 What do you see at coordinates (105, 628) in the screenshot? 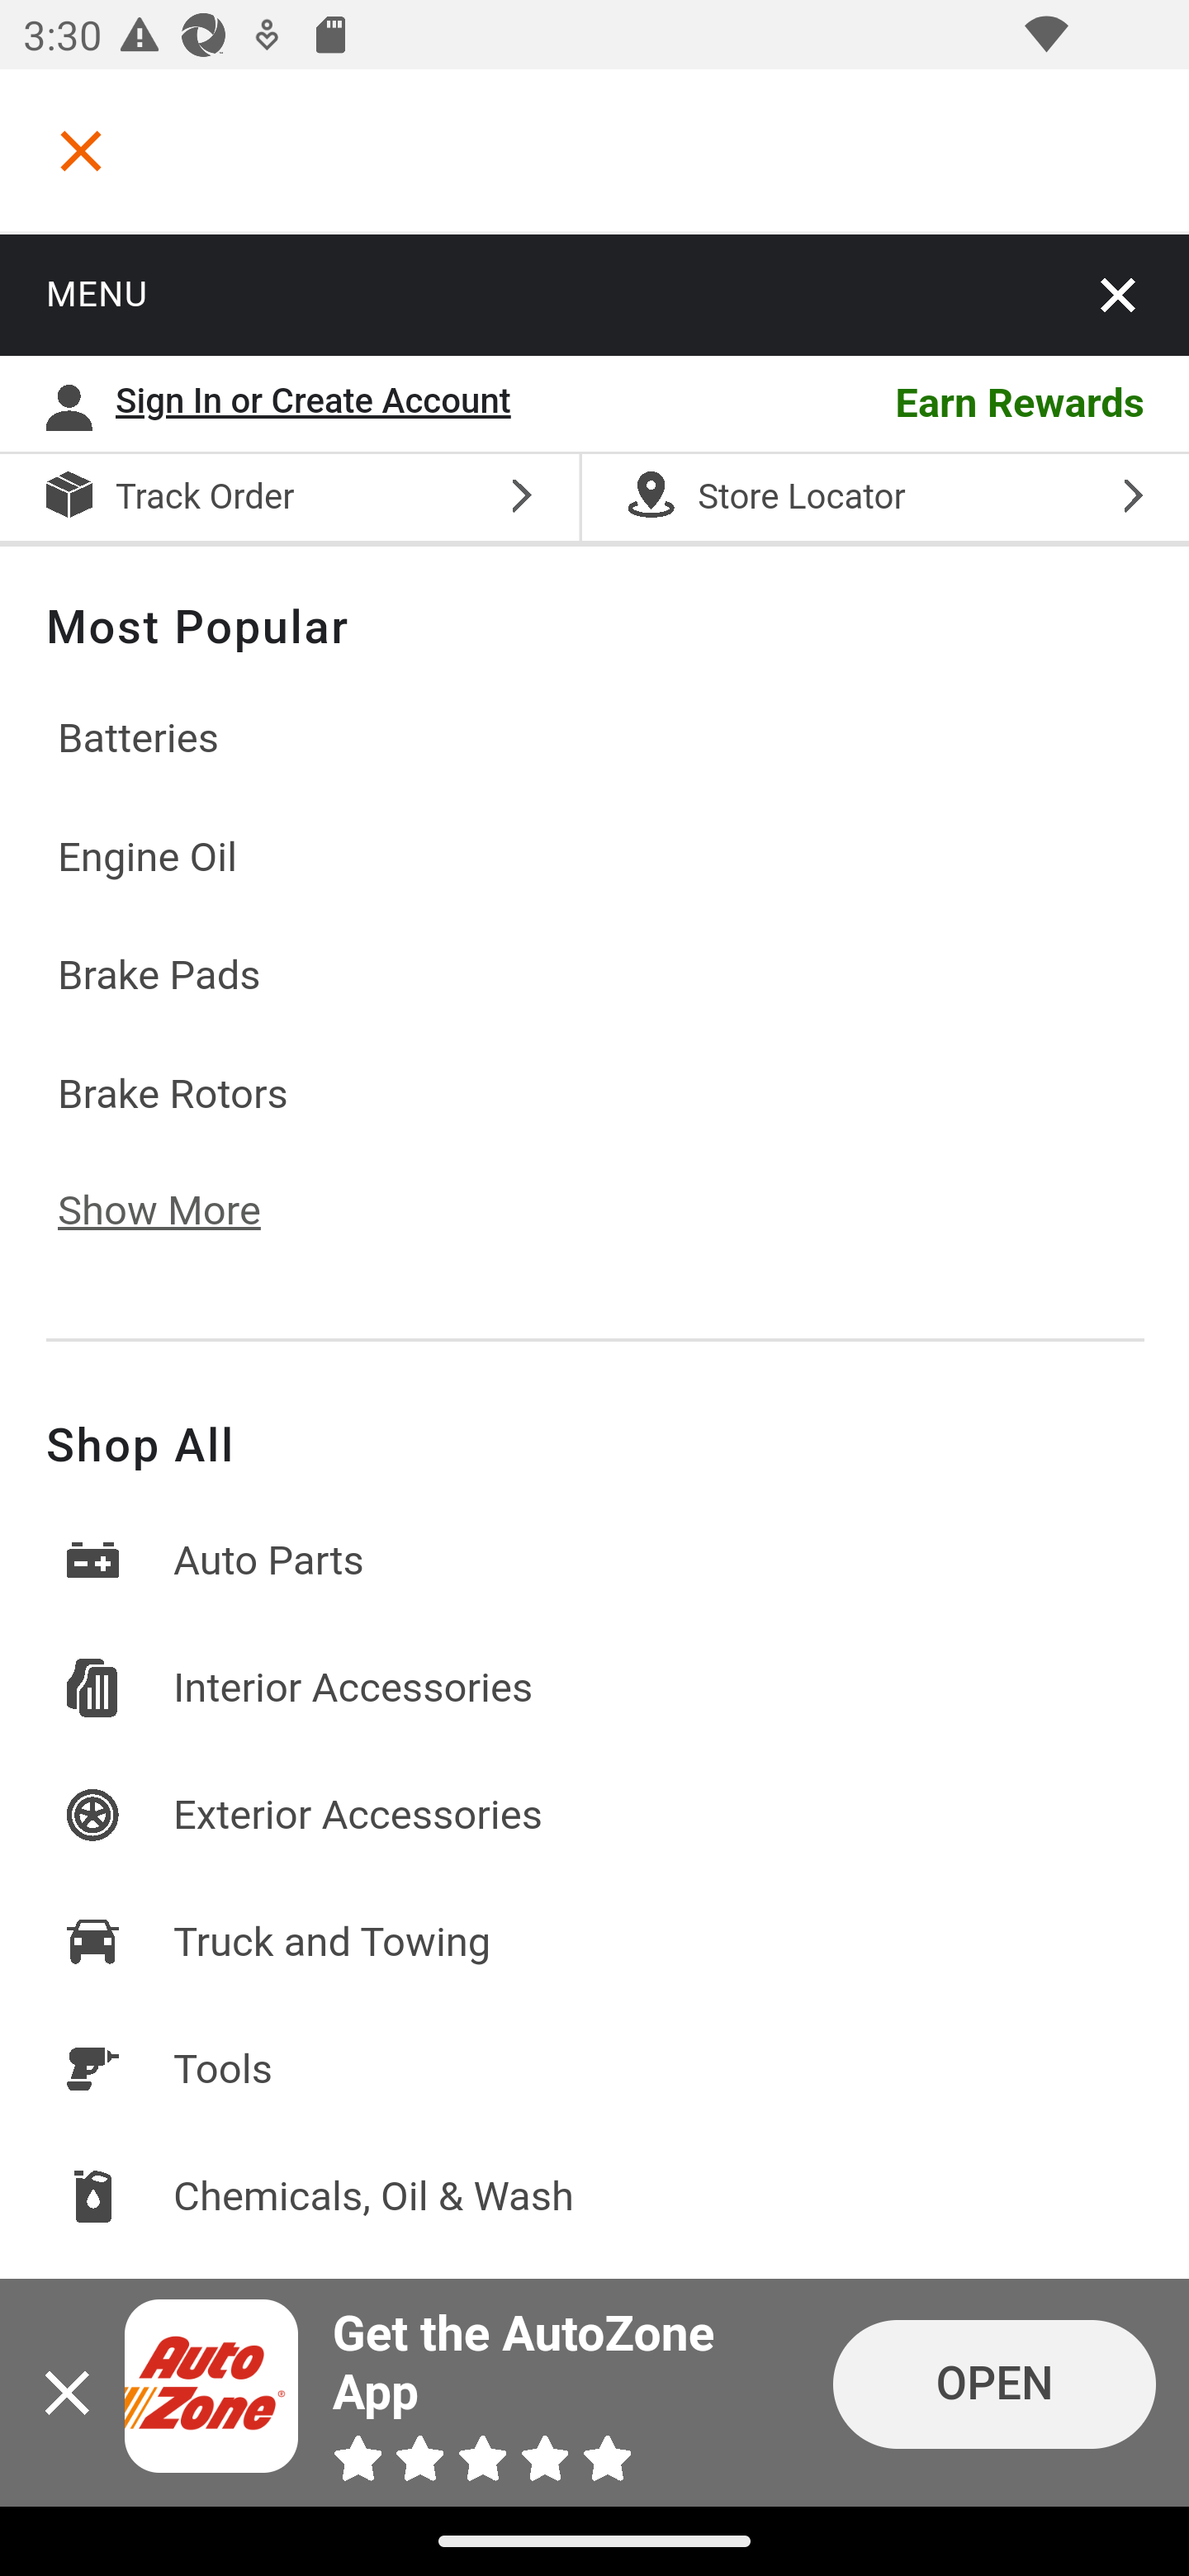
I see `Search` at bounding box center [105, 628].